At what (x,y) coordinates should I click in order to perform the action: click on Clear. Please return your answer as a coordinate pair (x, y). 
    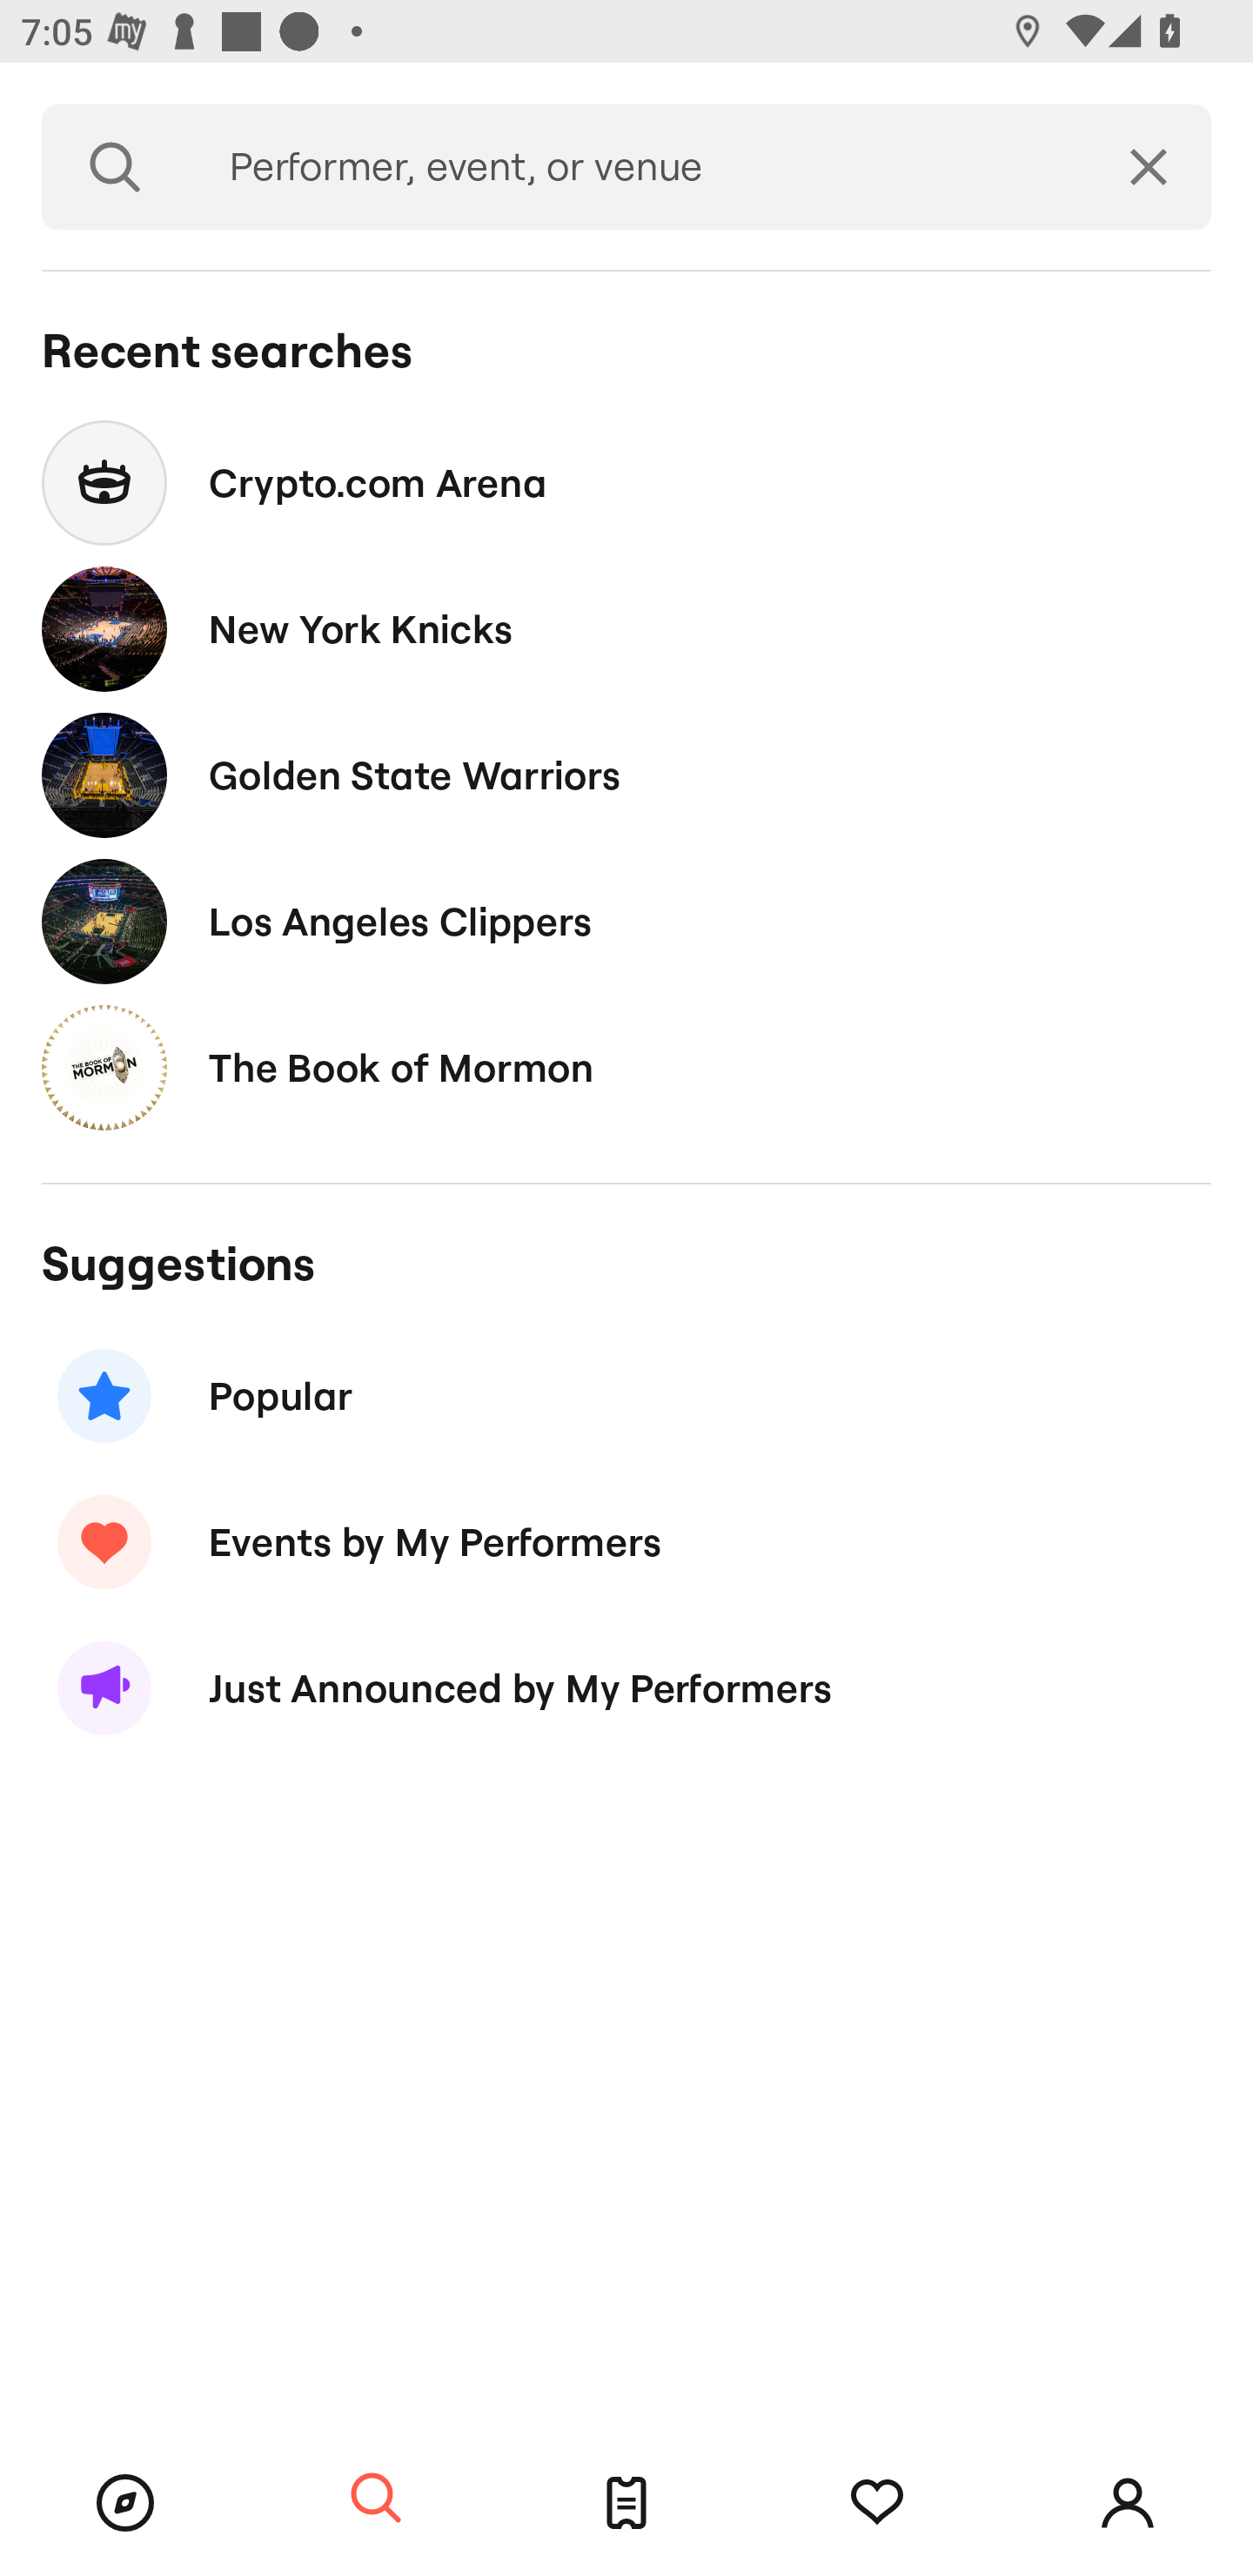
    Looking at the image, I should click on (1149, 167).